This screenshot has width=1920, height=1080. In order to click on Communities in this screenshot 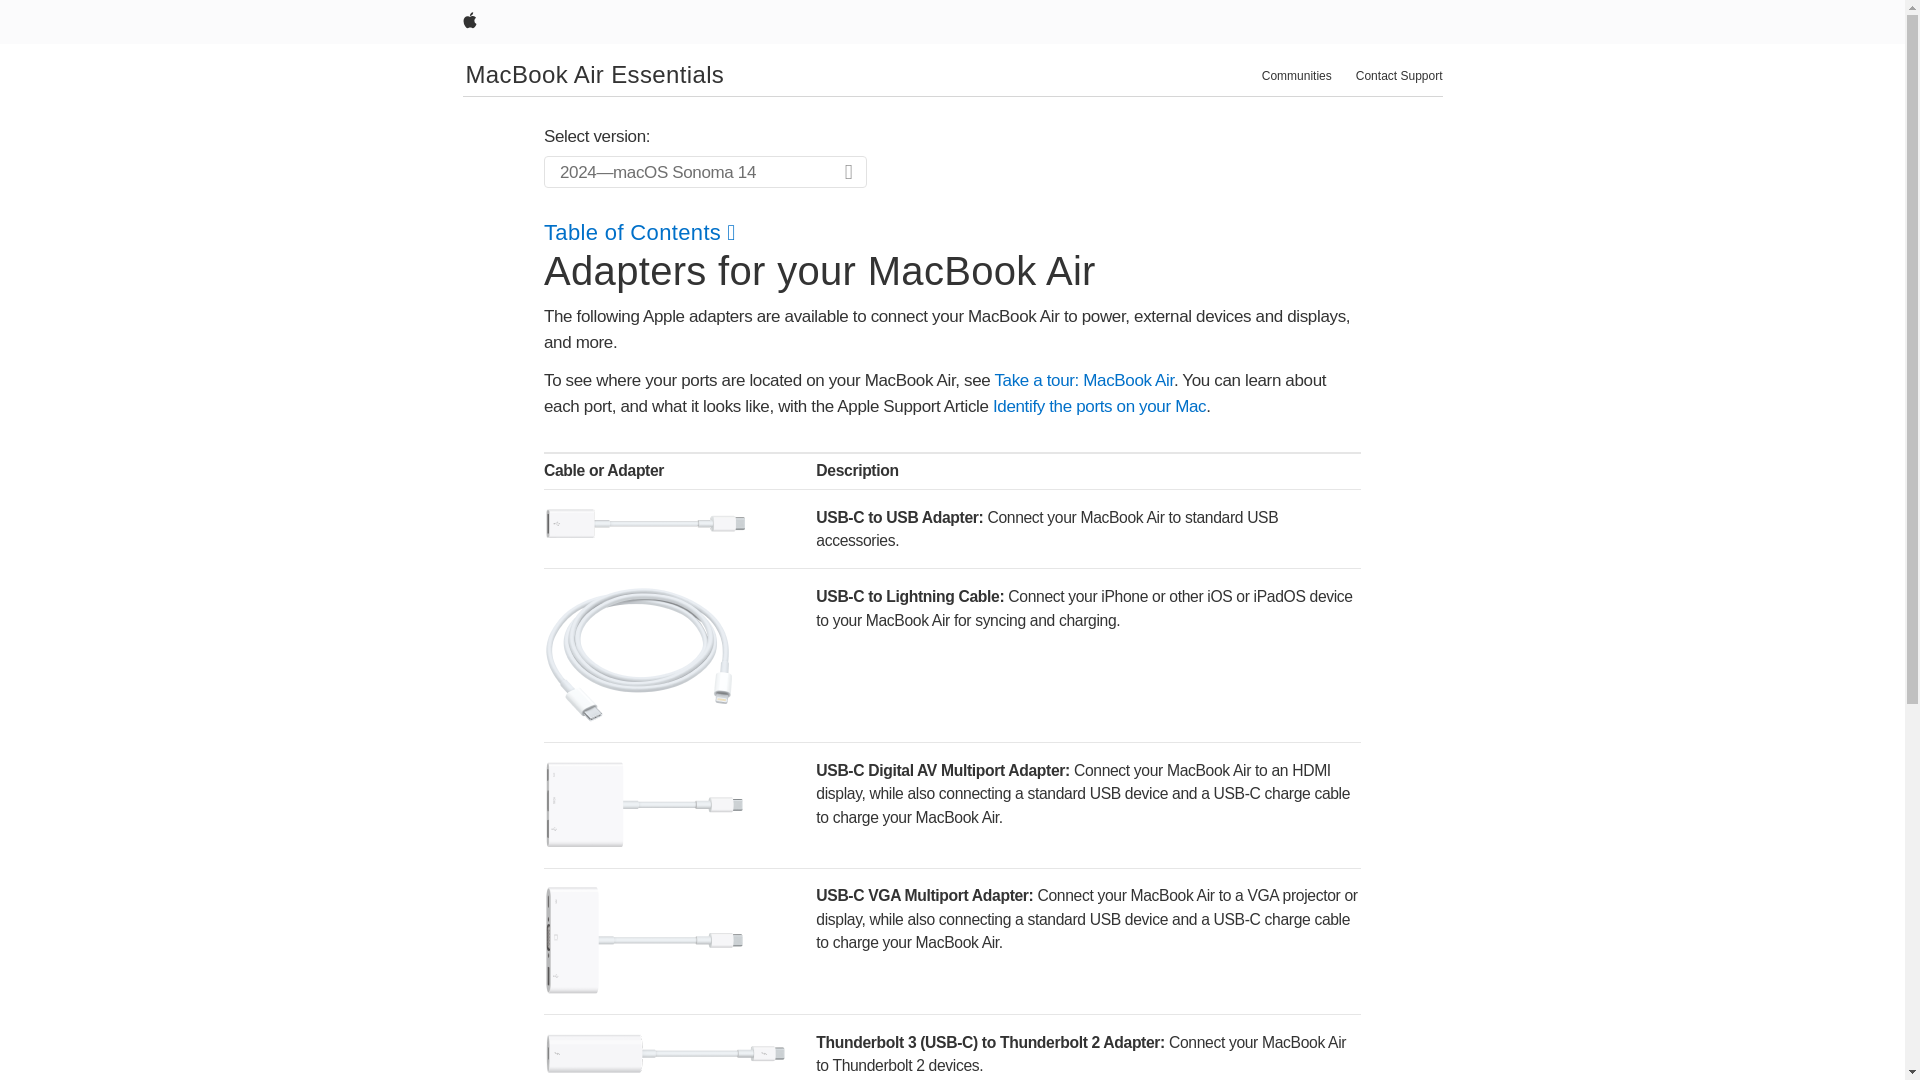, I will do `click(1296, 76)`.